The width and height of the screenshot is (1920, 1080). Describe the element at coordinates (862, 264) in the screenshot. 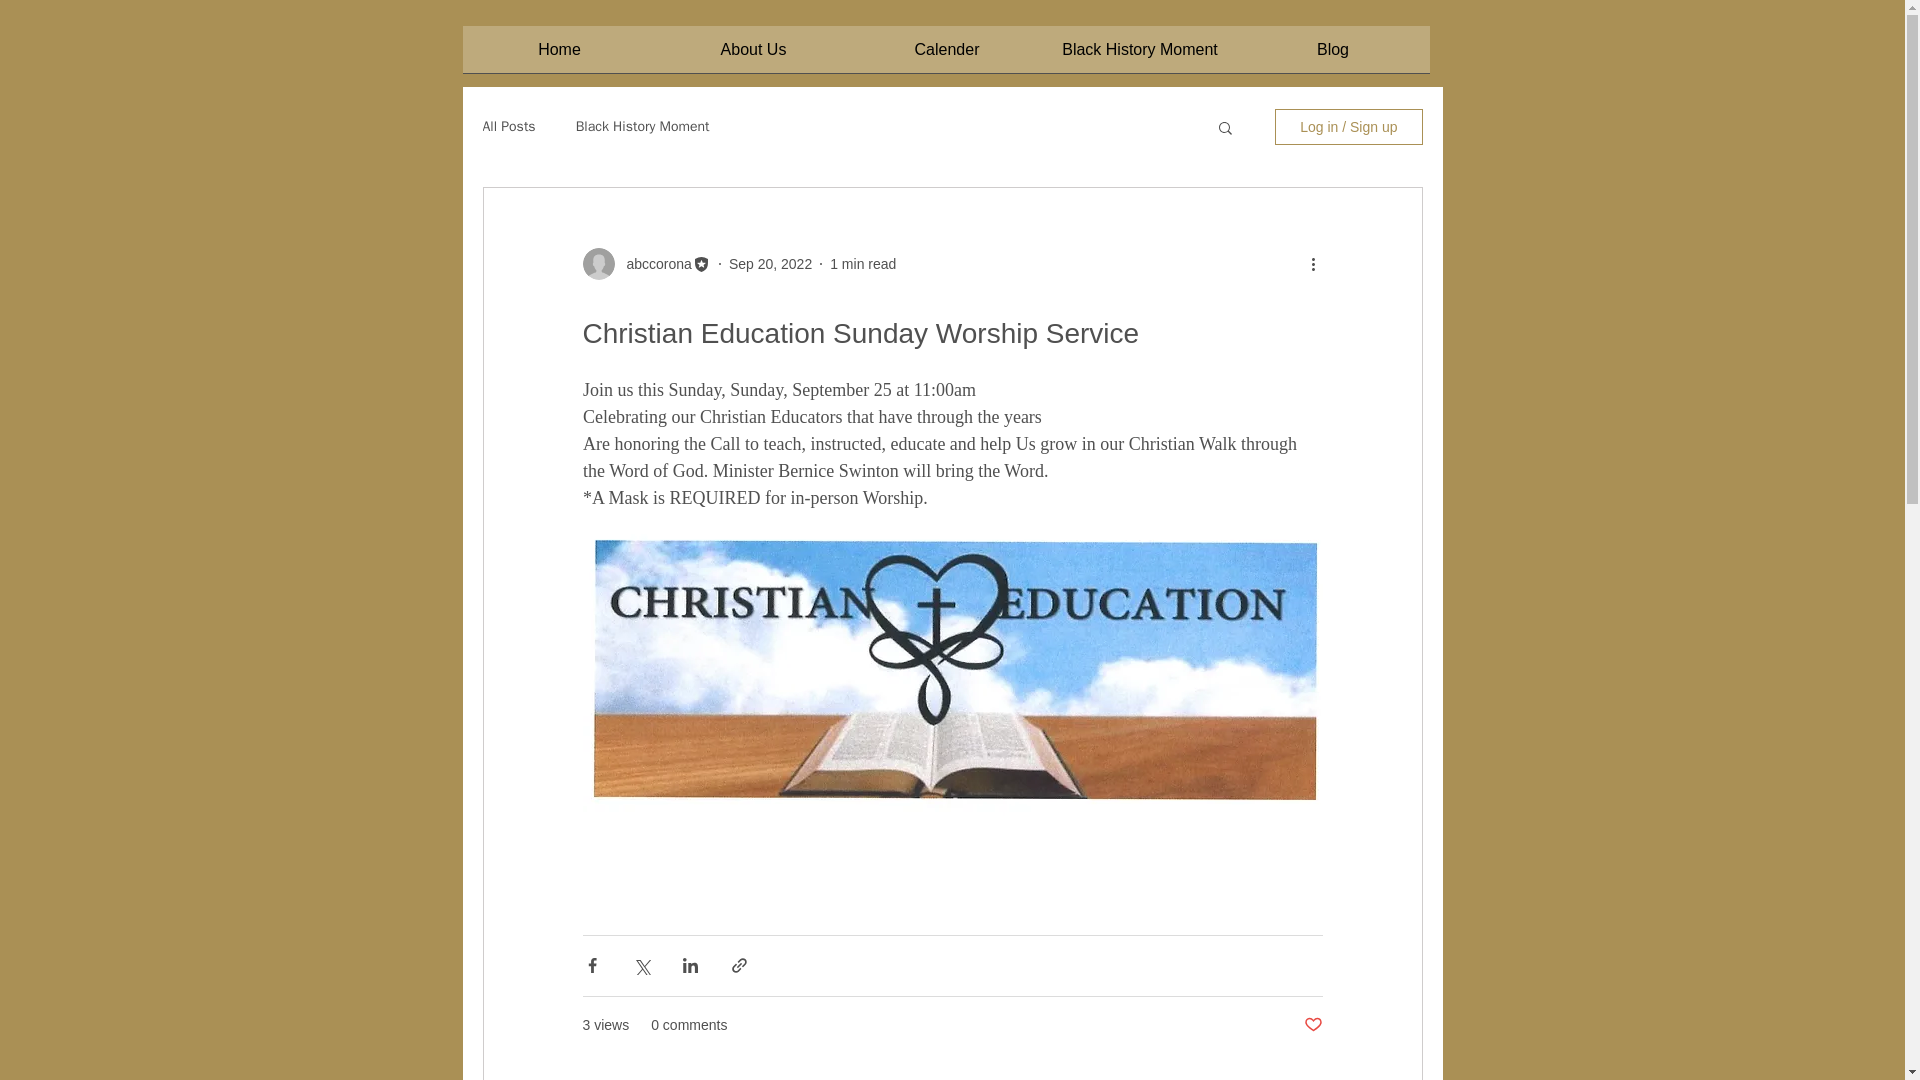

I see `1 min read` at that location.